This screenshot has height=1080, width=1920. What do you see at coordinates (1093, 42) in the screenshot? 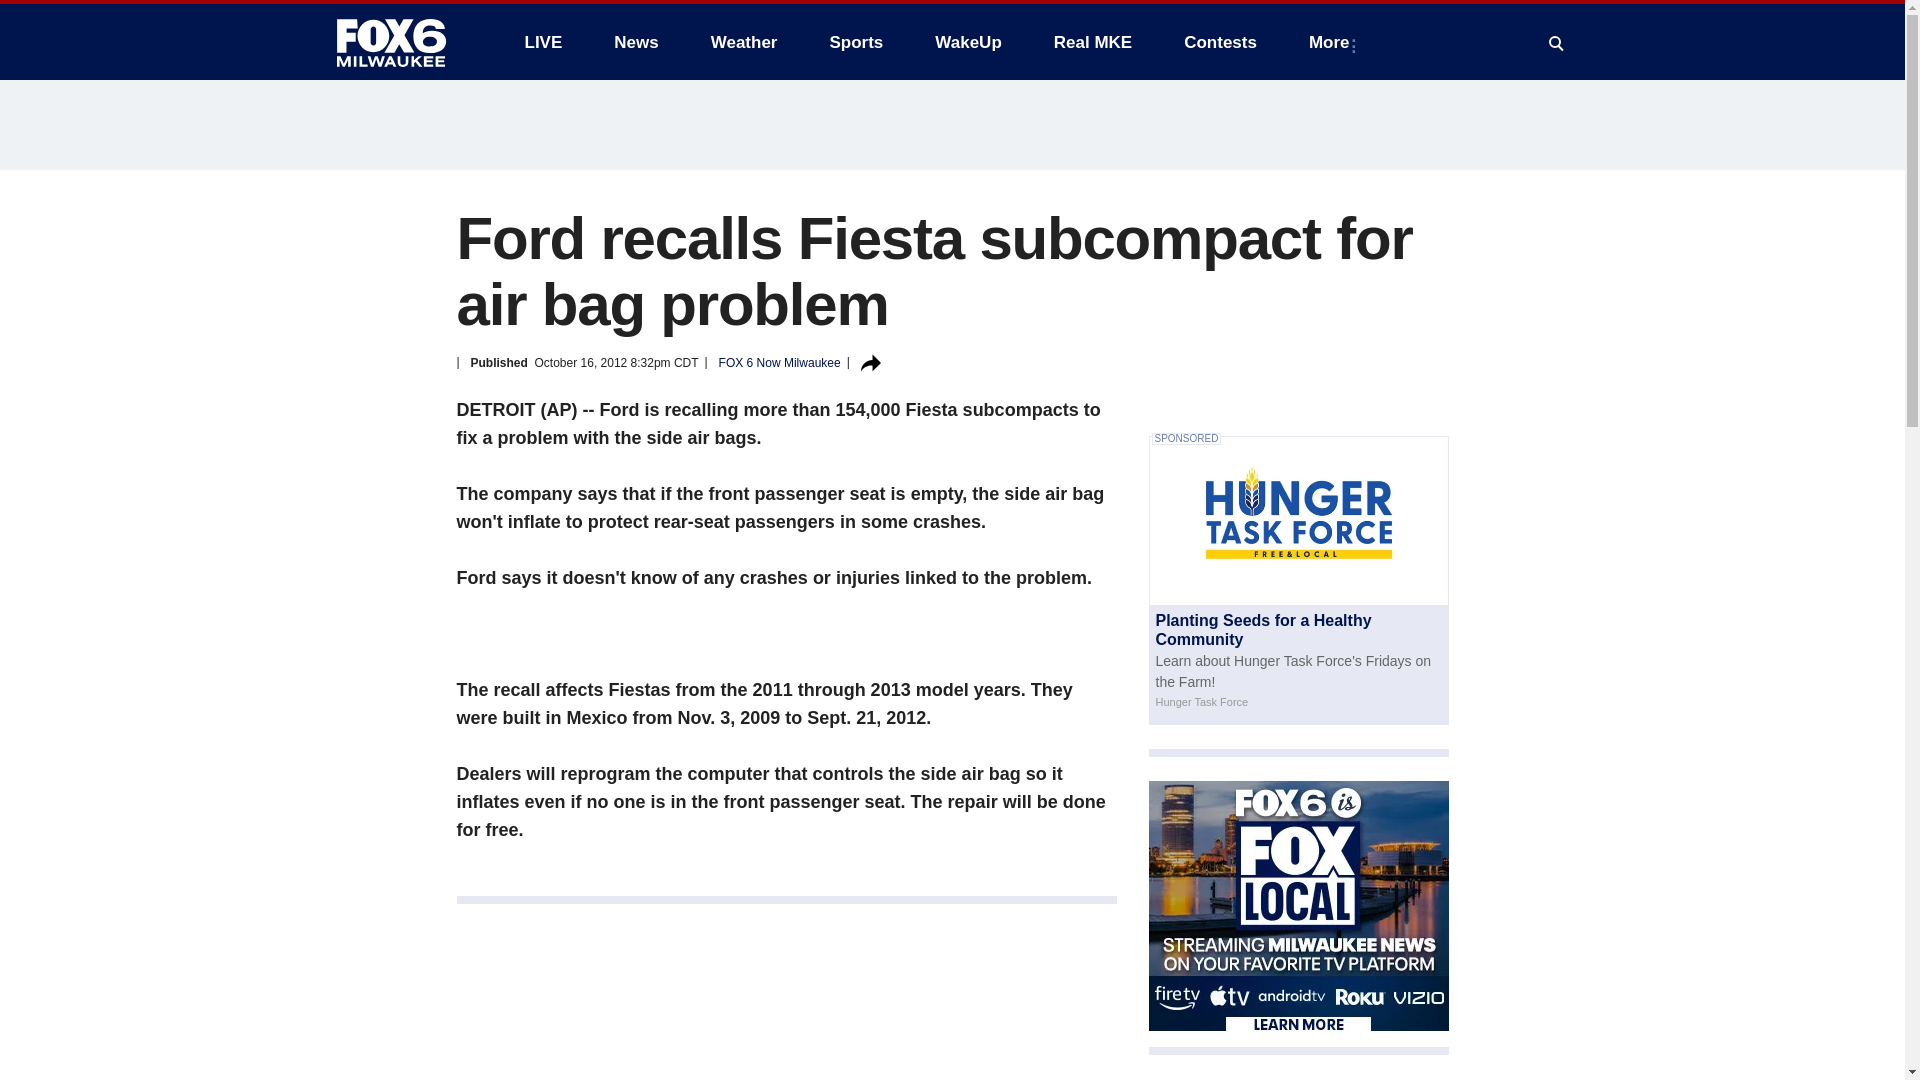
I see `Real MKE` at bounding box center [1093, 42].